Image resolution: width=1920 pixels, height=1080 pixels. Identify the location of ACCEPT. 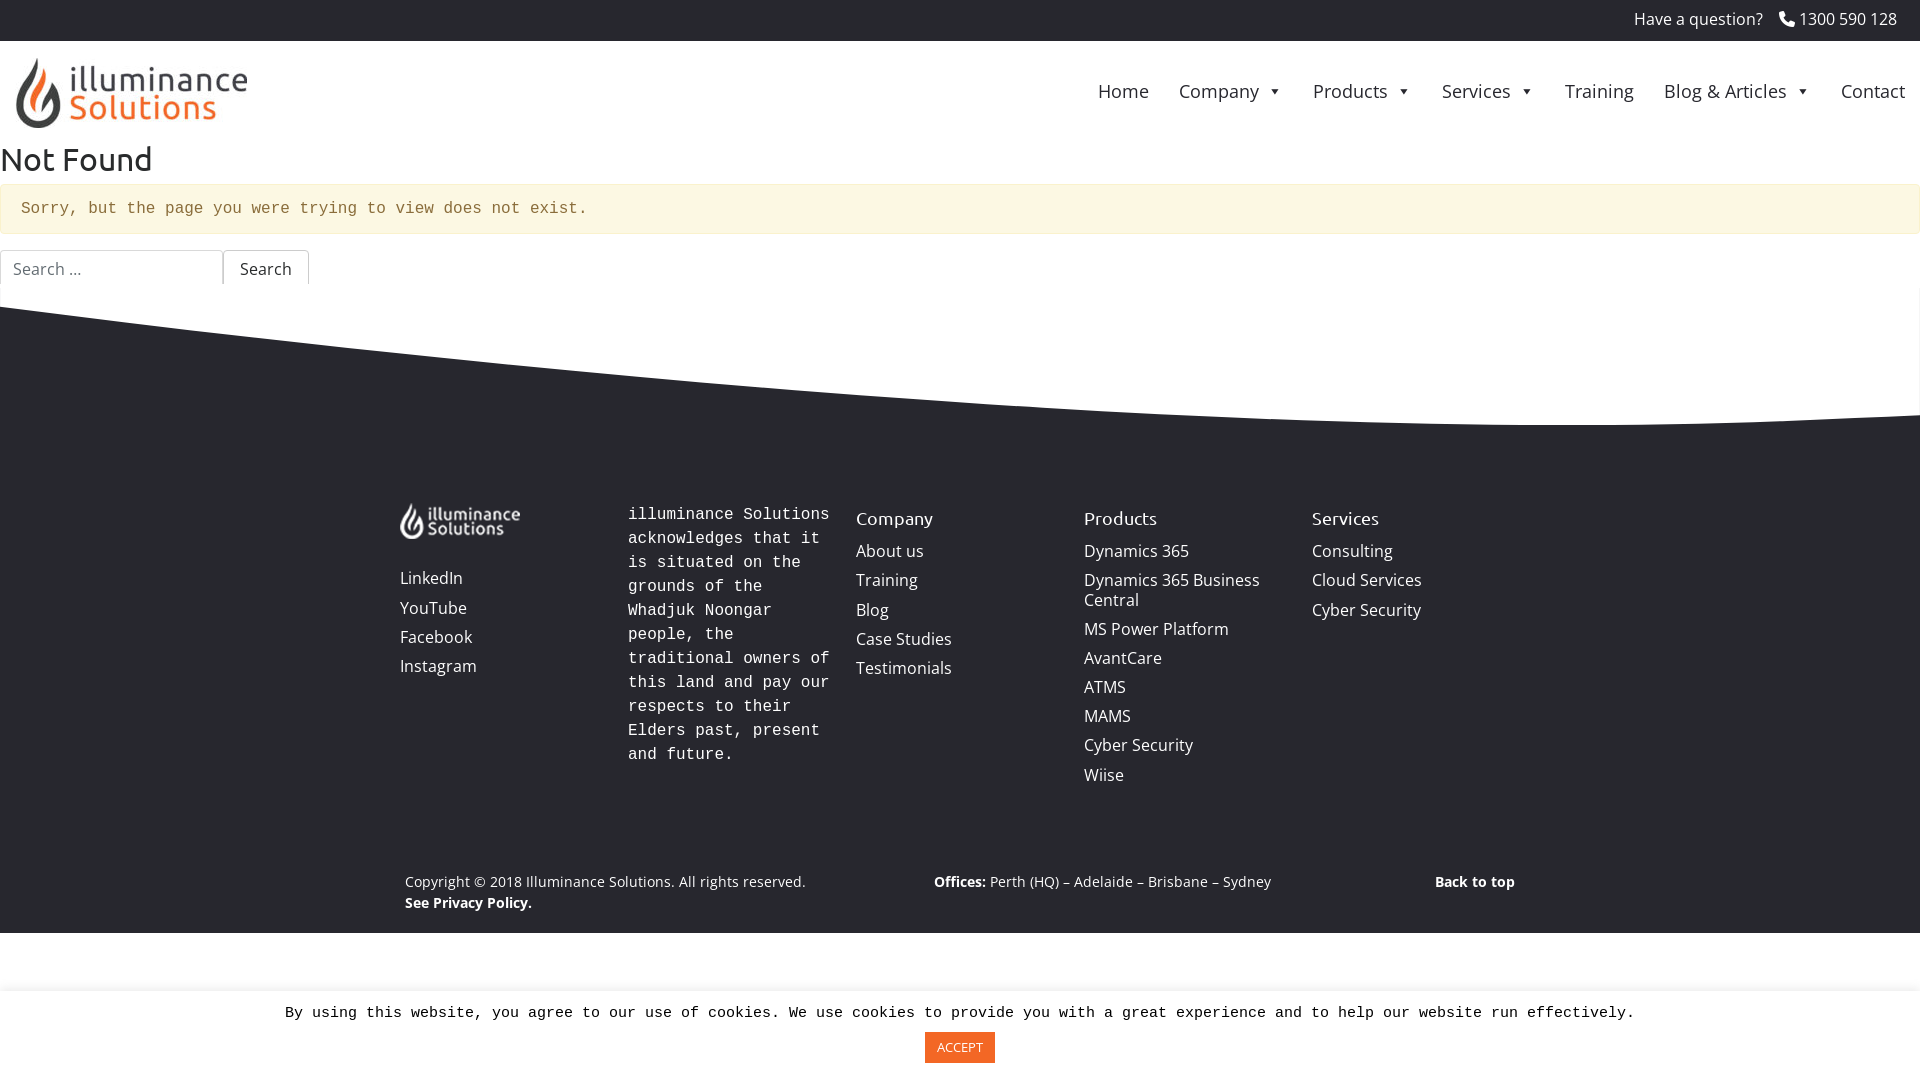
(960, 1048).